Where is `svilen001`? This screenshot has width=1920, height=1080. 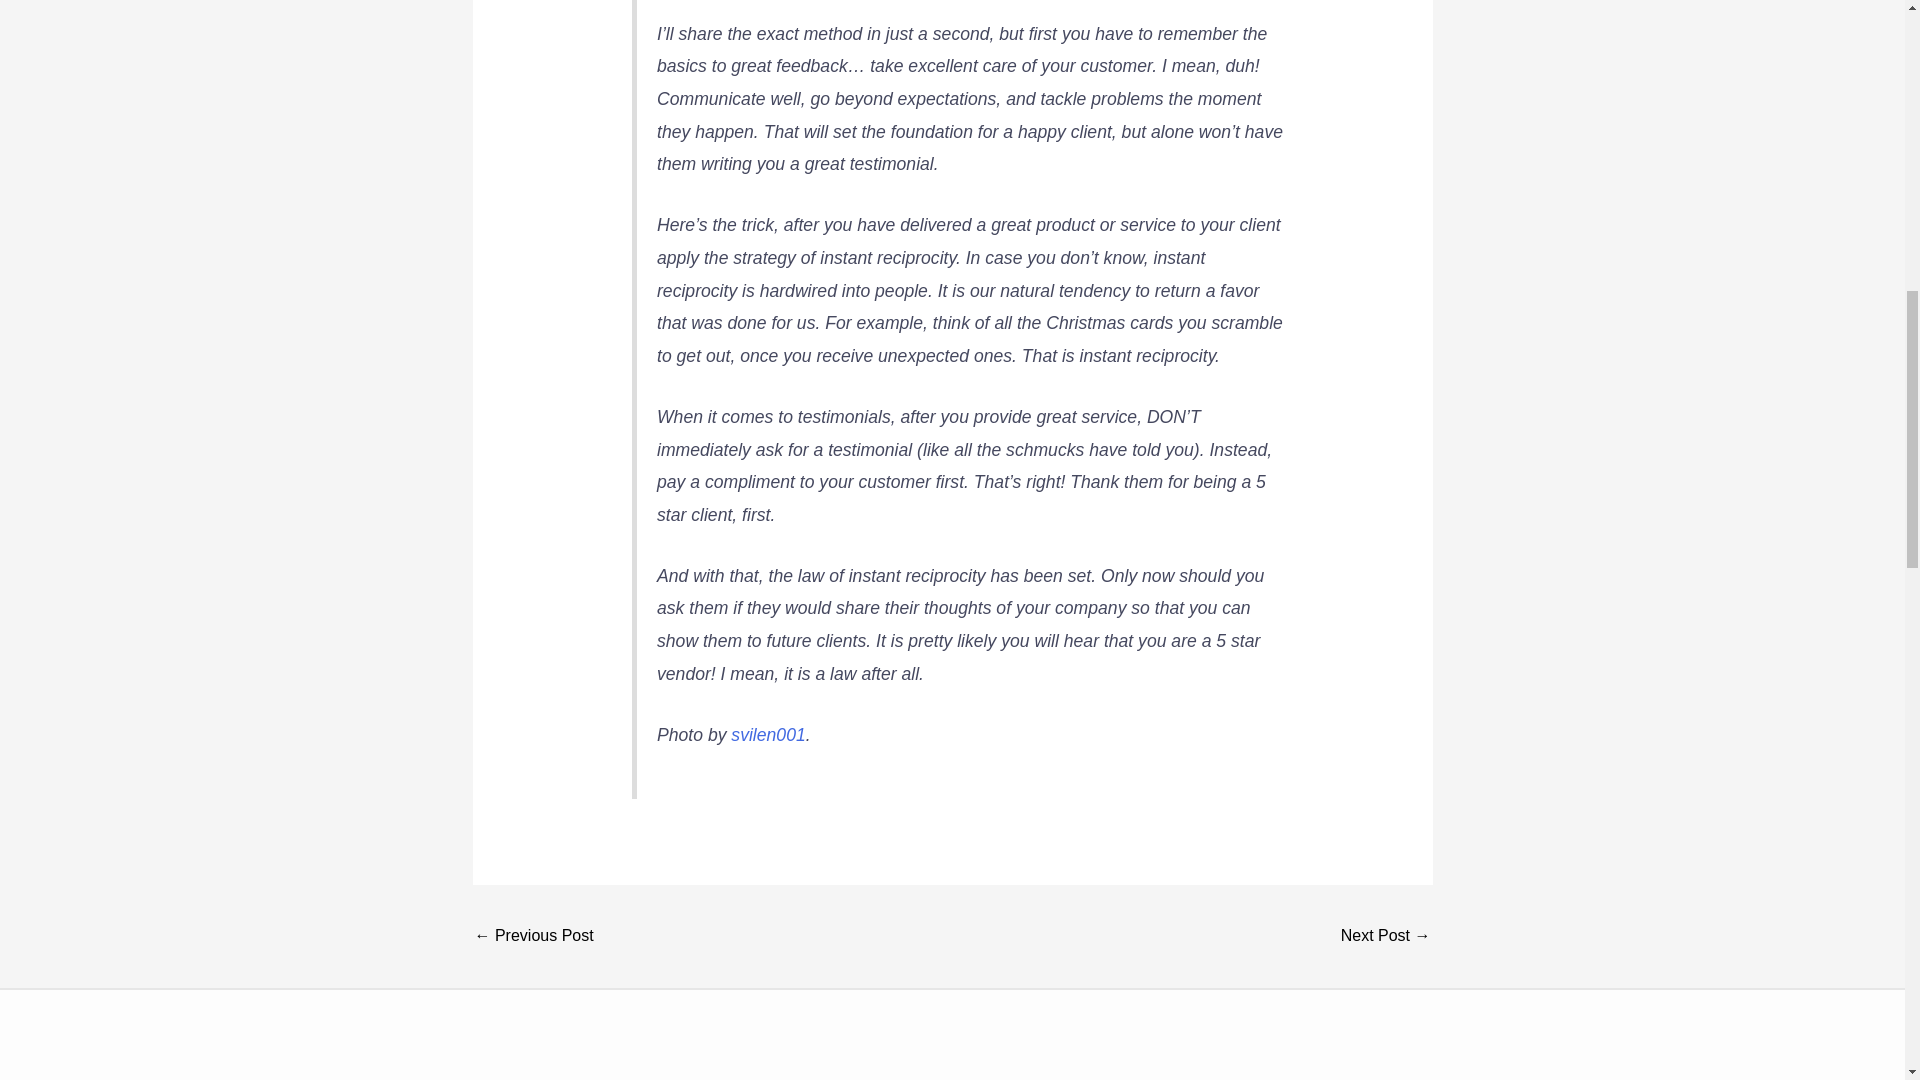
svilen001 is located at coordinates (768, 734).